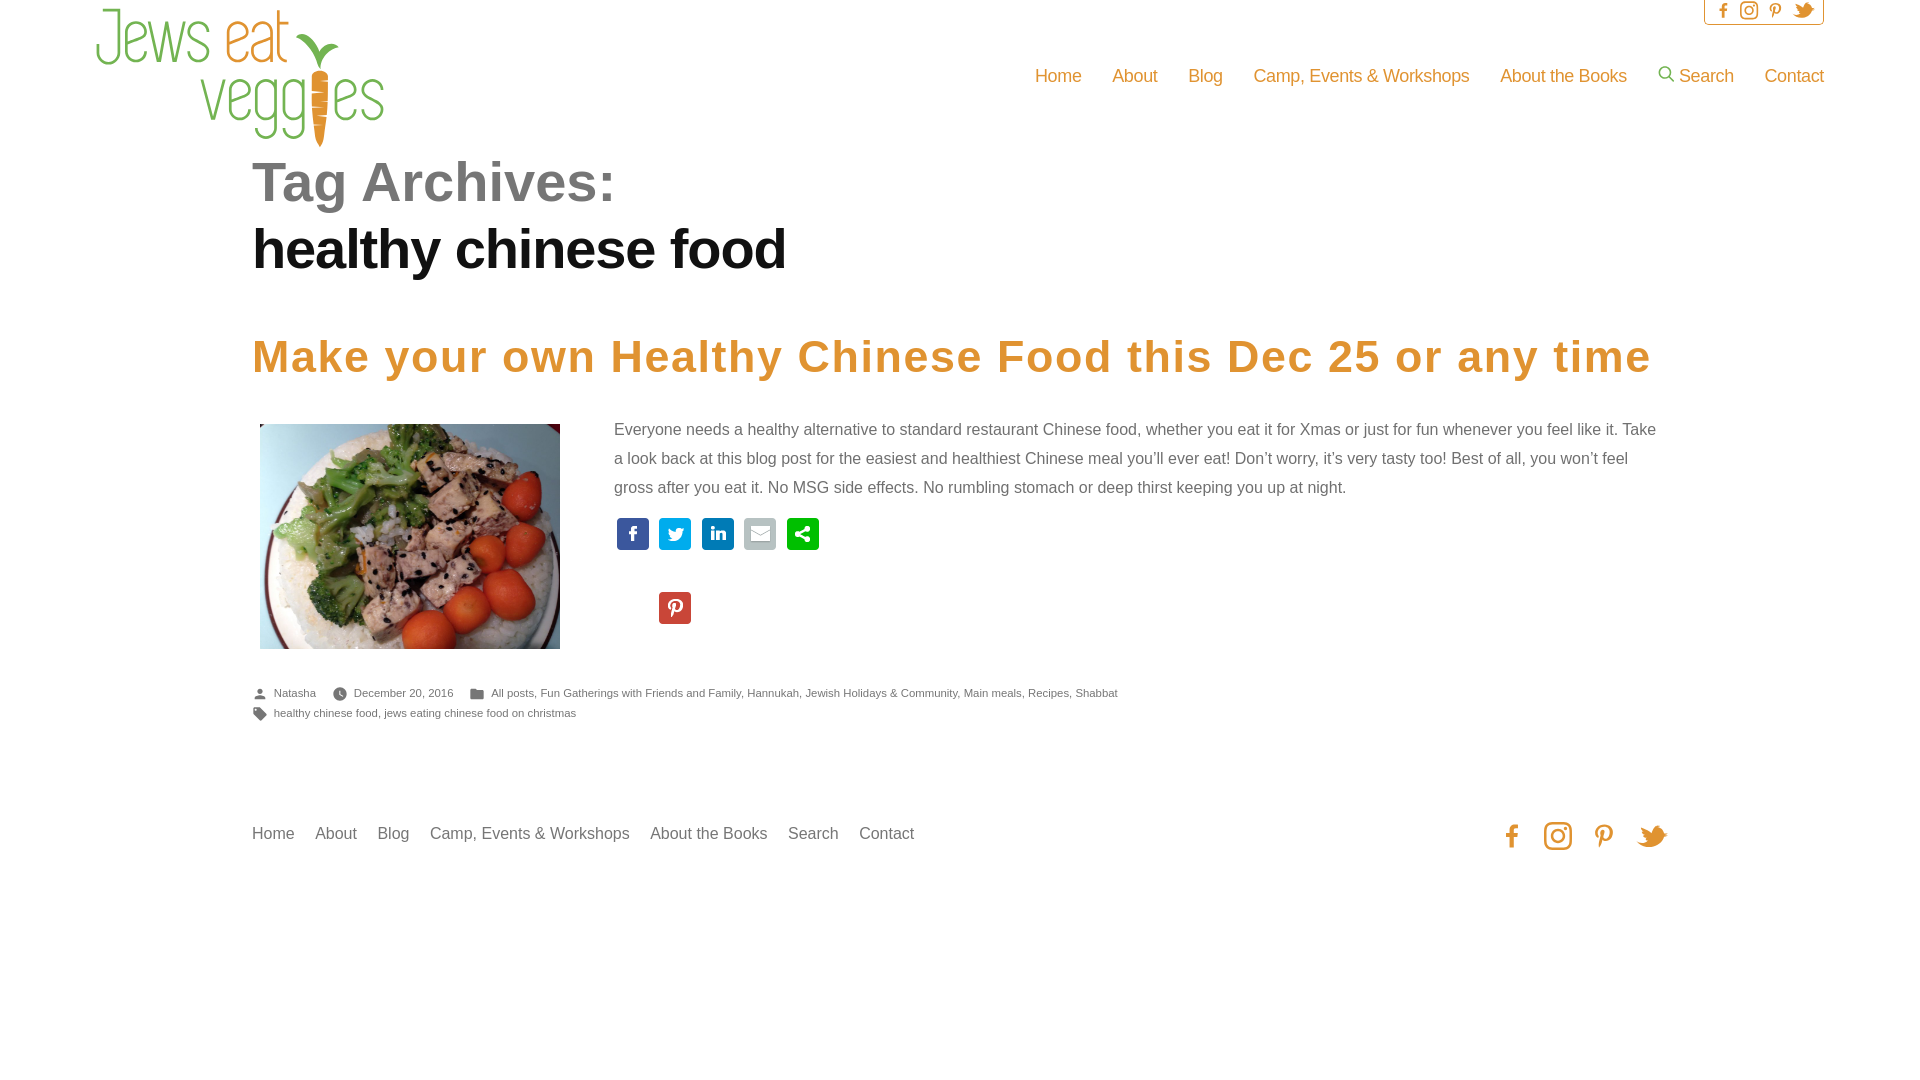 This screenshot has width=1920, height=1080. Describe the element at coordinates (1134, 76) in the screenshot. I see `About` at that location.